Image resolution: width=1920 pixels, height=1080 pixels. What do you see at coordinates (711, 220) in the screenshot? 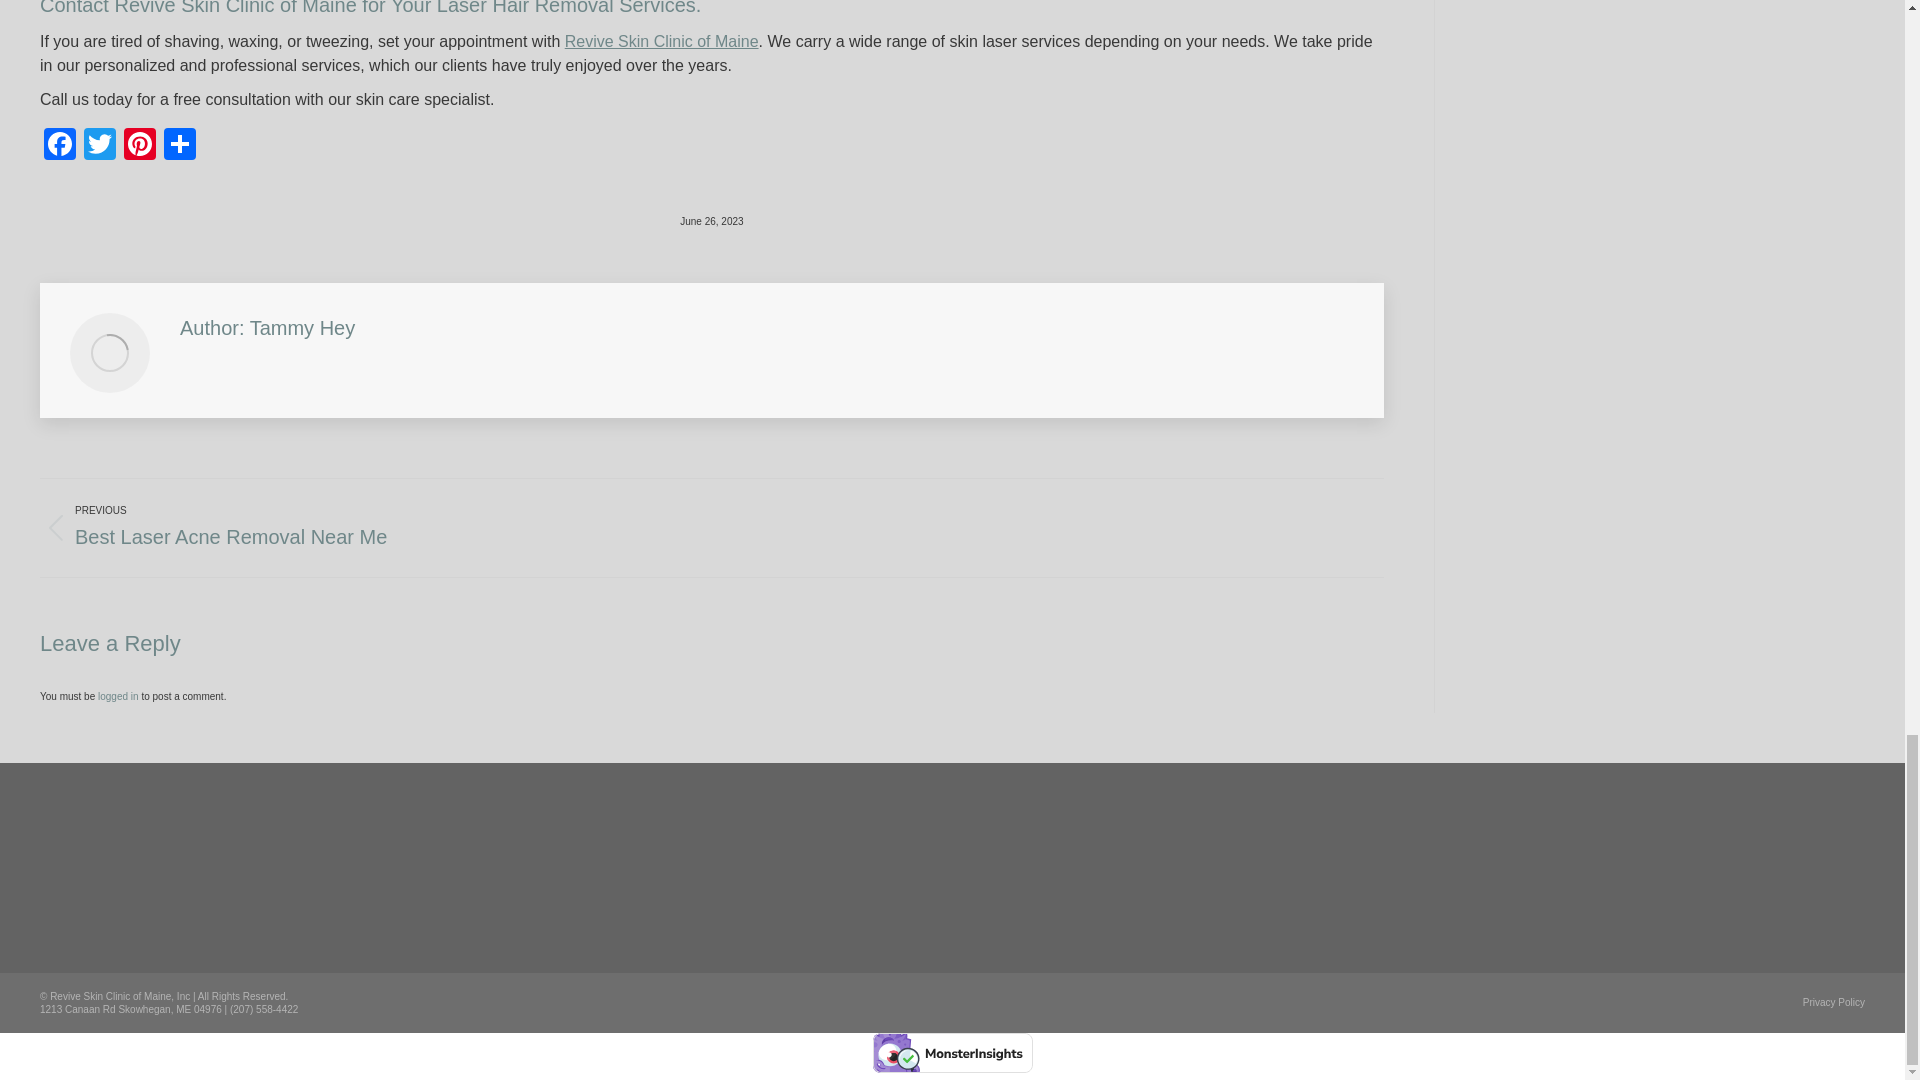
I see `8:31 pm` at bounding box center [711, 220].